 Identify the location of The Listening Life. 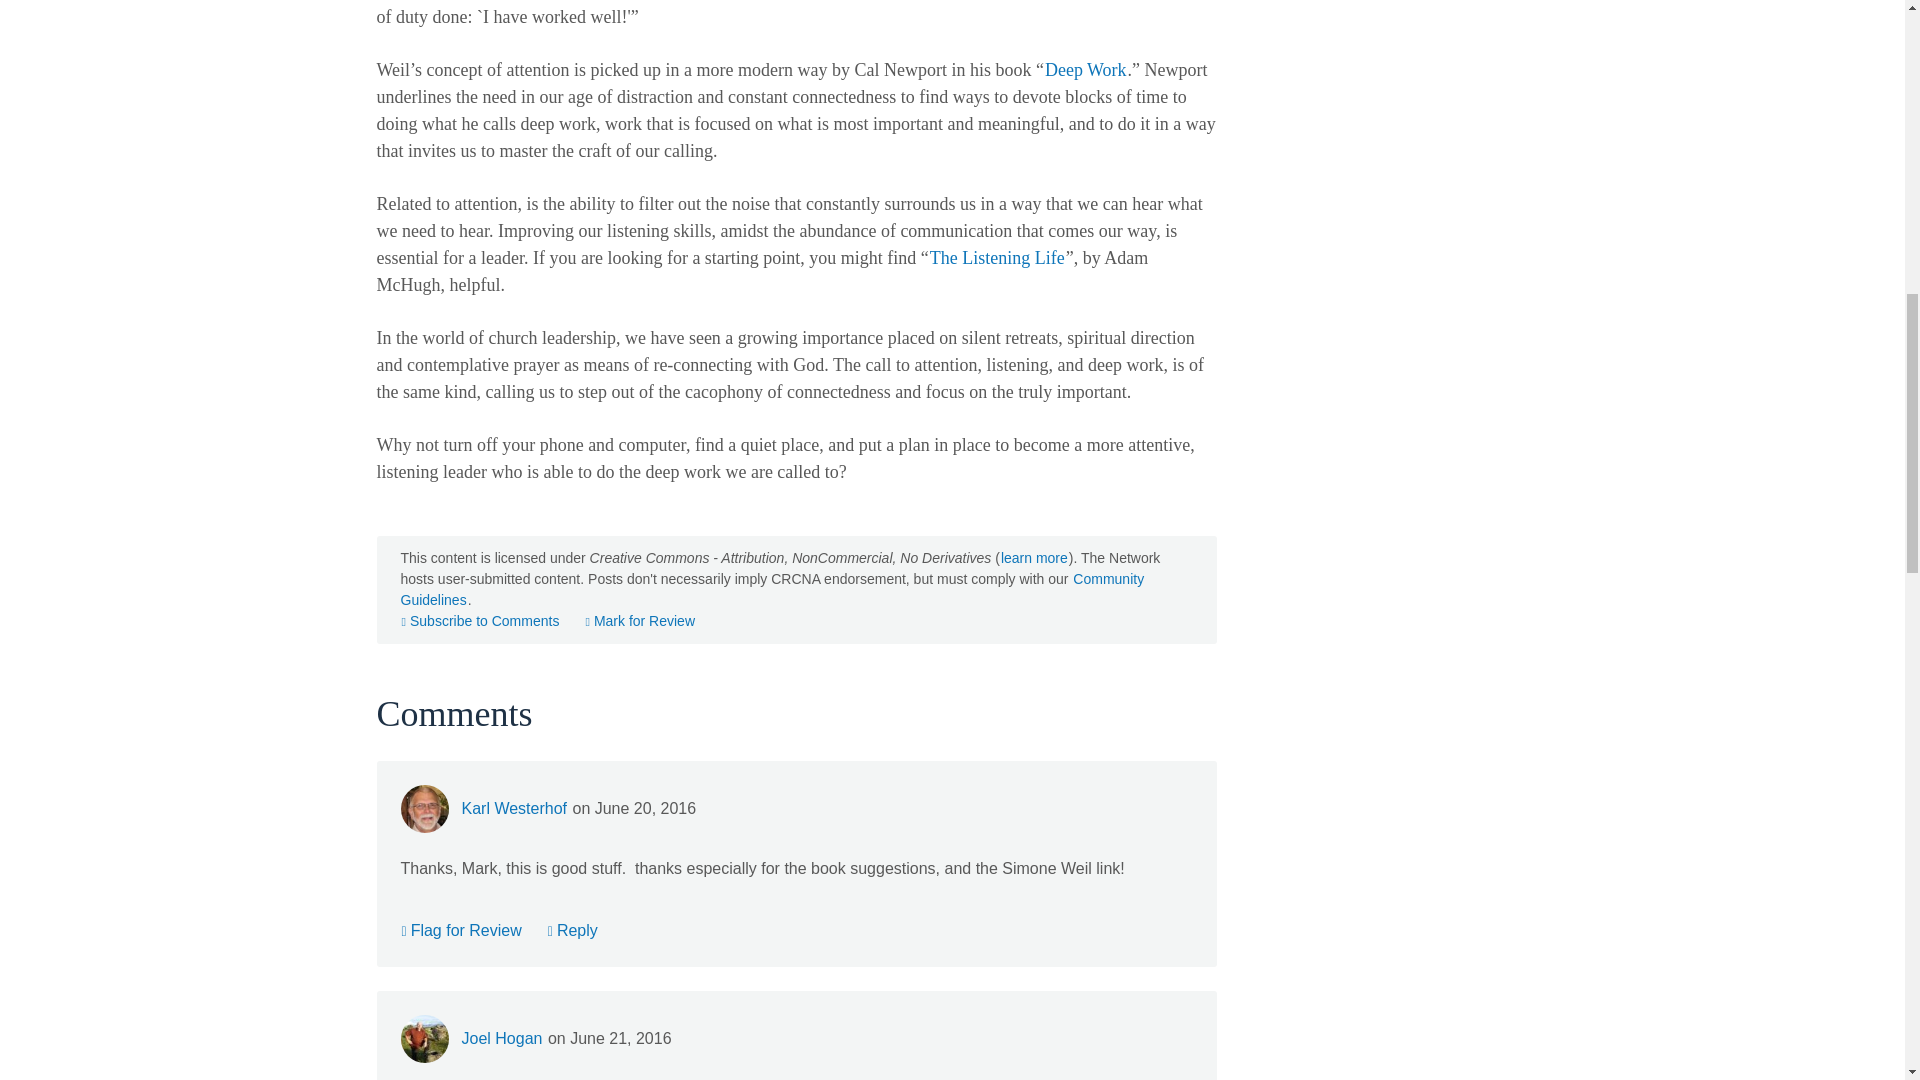
(997, 258).